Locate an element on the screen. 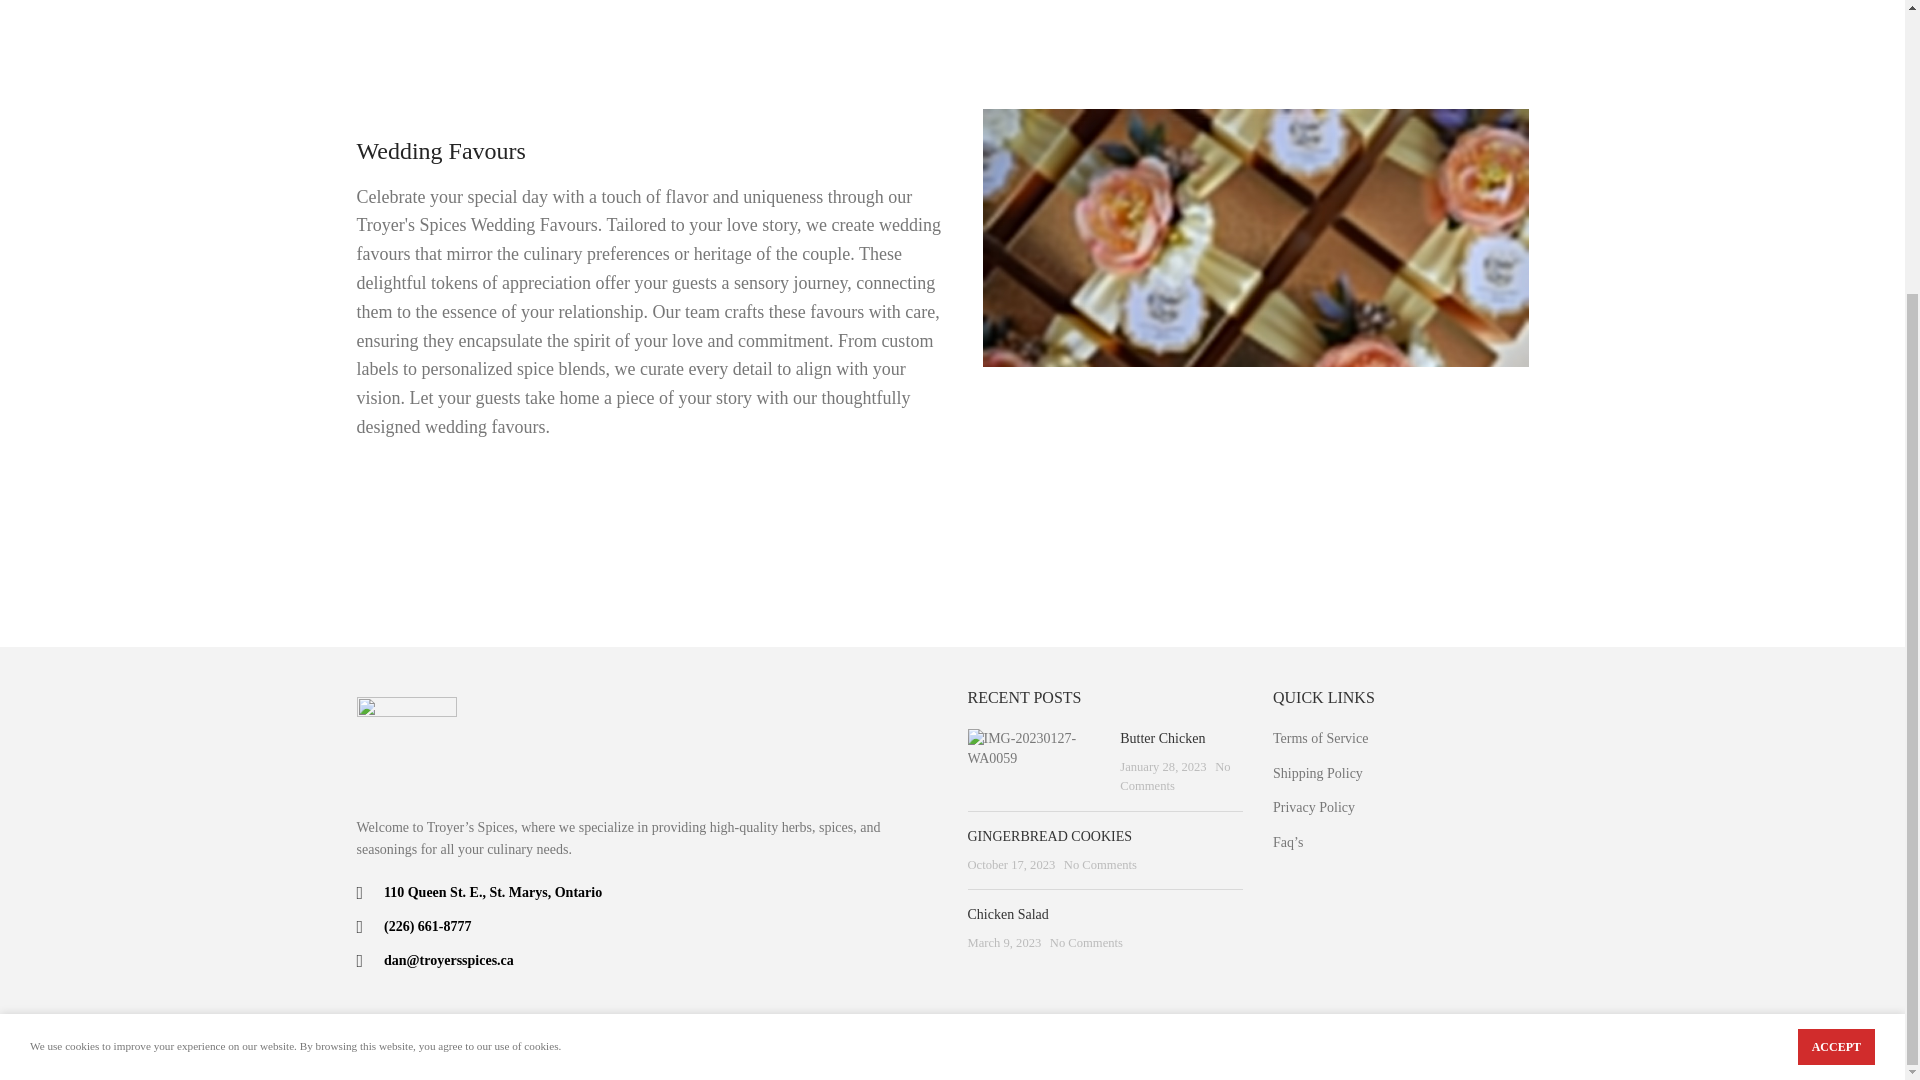  IMG-20230127-WA0059 is located at coordinates (1036, 748).